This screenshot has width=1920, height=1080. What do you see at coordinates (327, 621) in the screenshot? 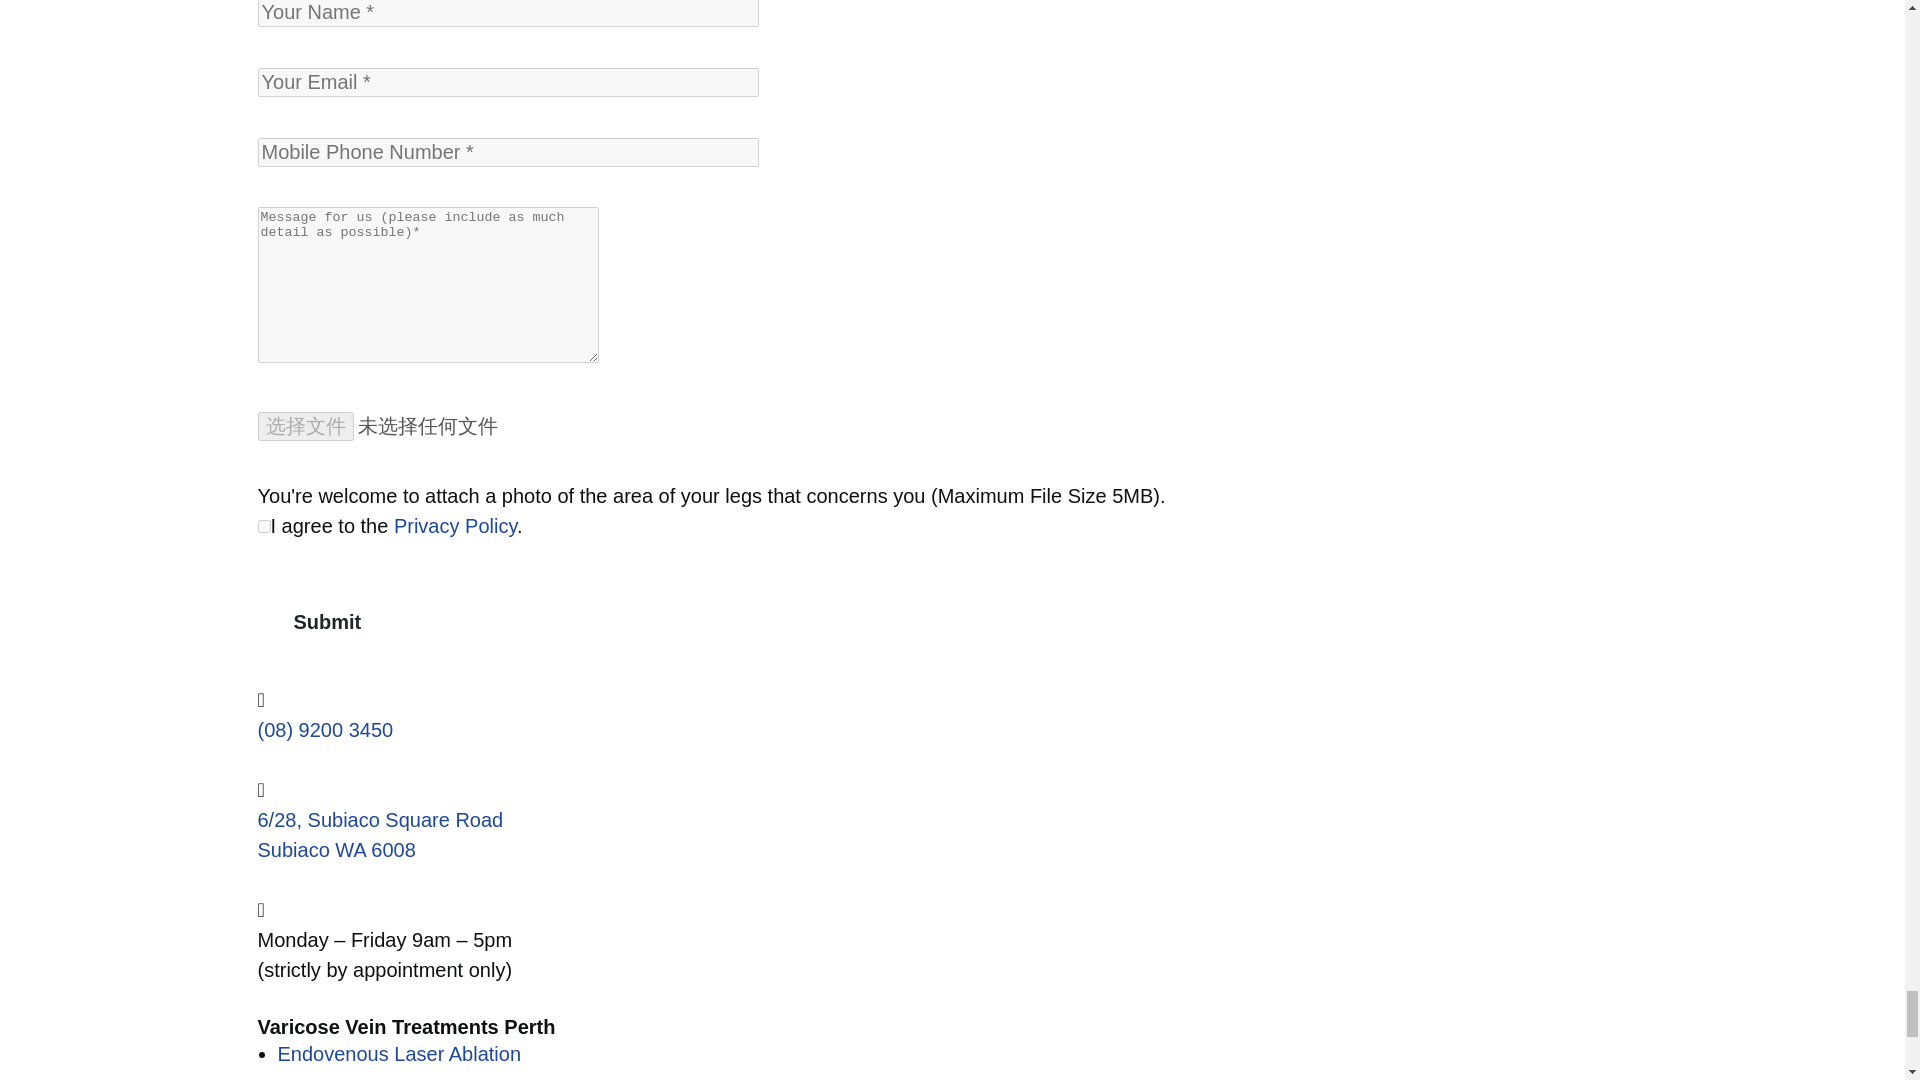
I see `Submit` at bounding box center [327, 621].